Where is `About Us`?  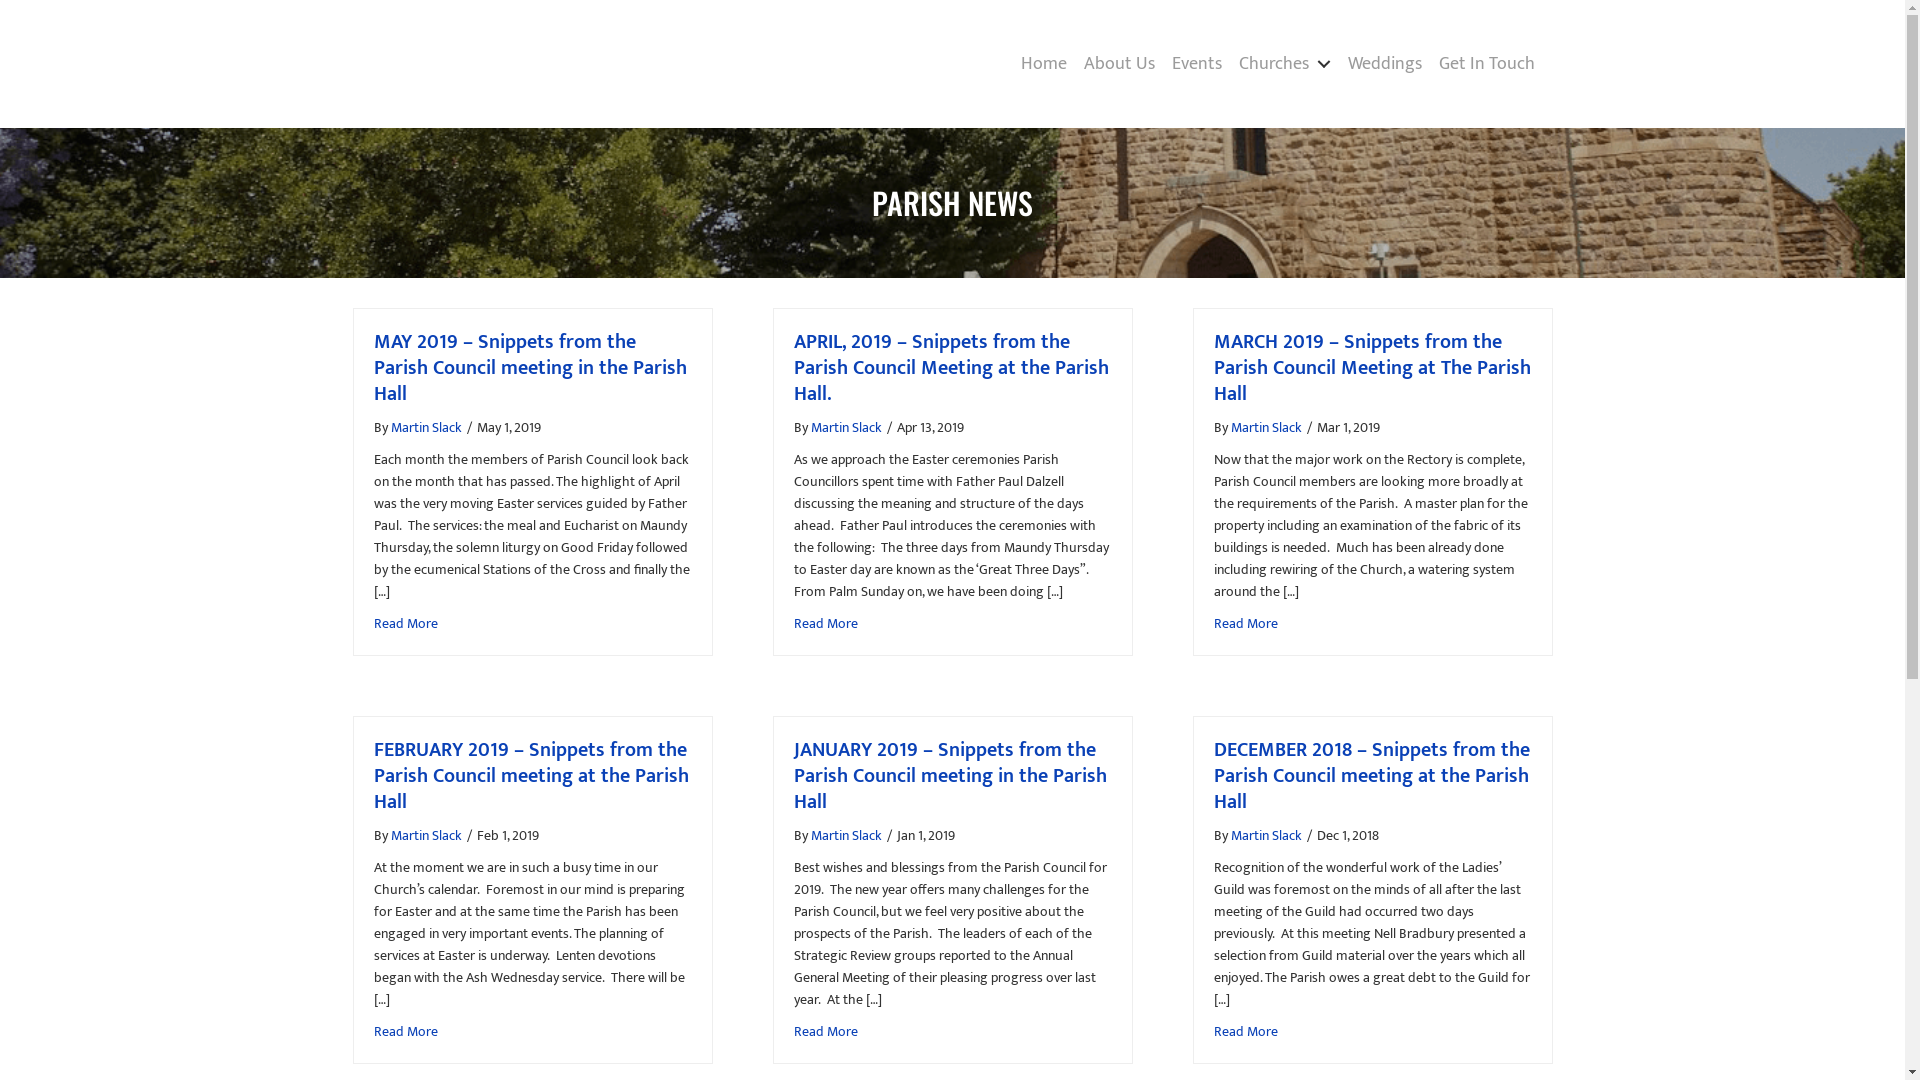 About Us is located at coordinates (1120, 64).